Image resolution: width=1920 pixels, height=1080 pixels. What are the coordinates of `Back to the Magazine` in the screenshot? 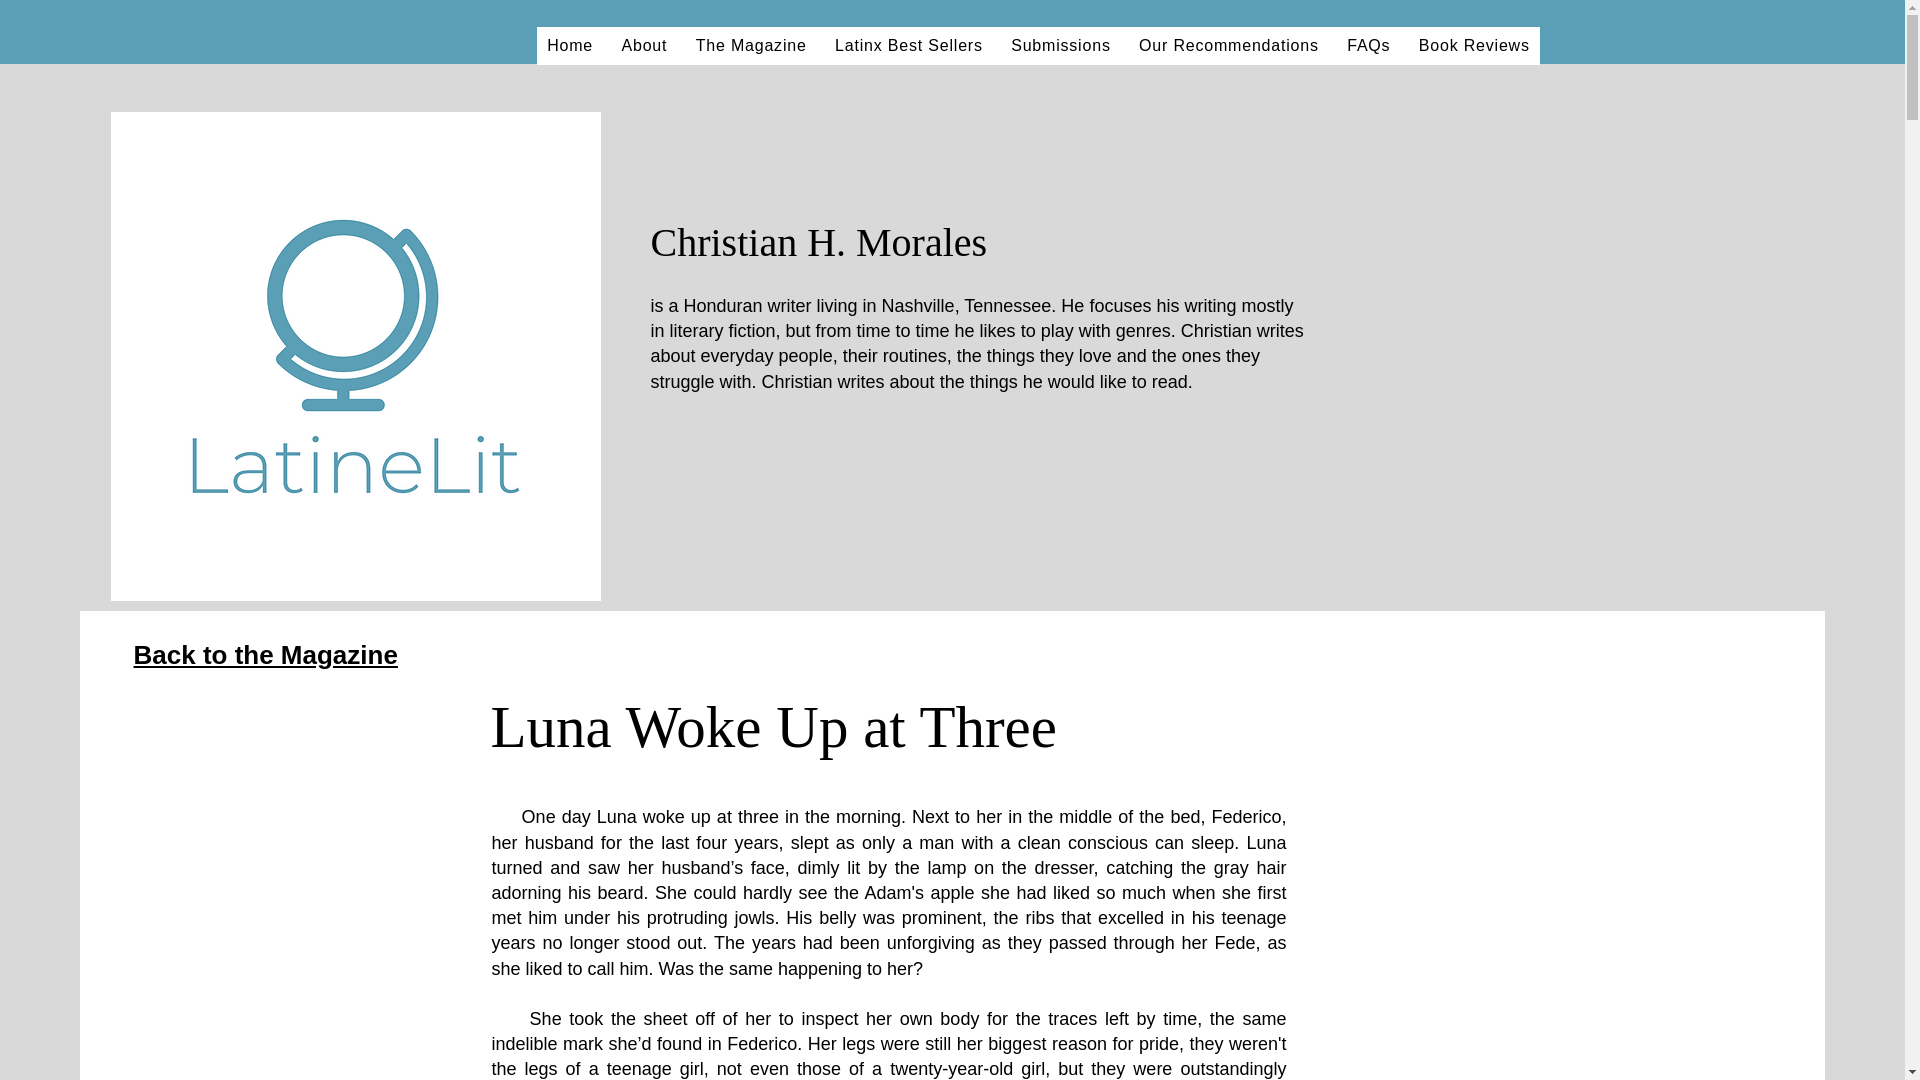 It's located at (266, 654).